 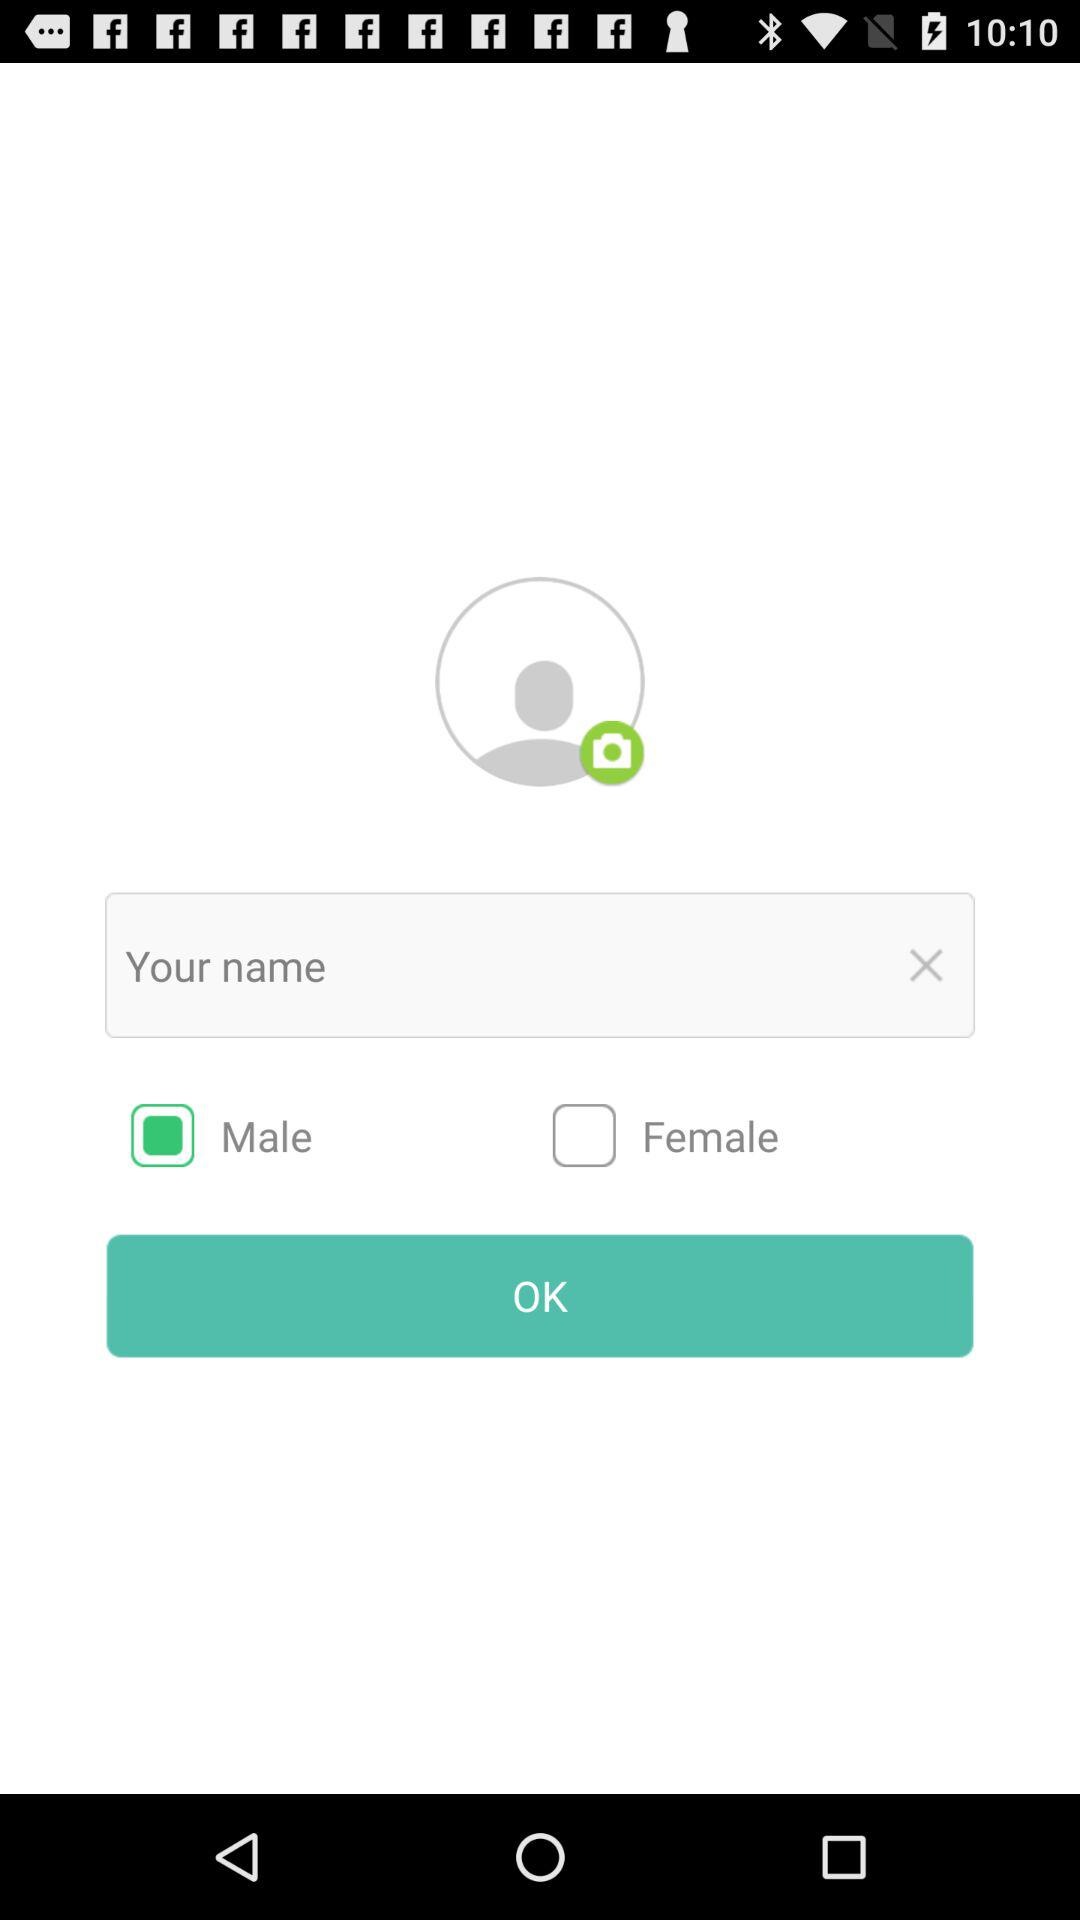 I want to click on profile picture, so click(x=540, y=681).